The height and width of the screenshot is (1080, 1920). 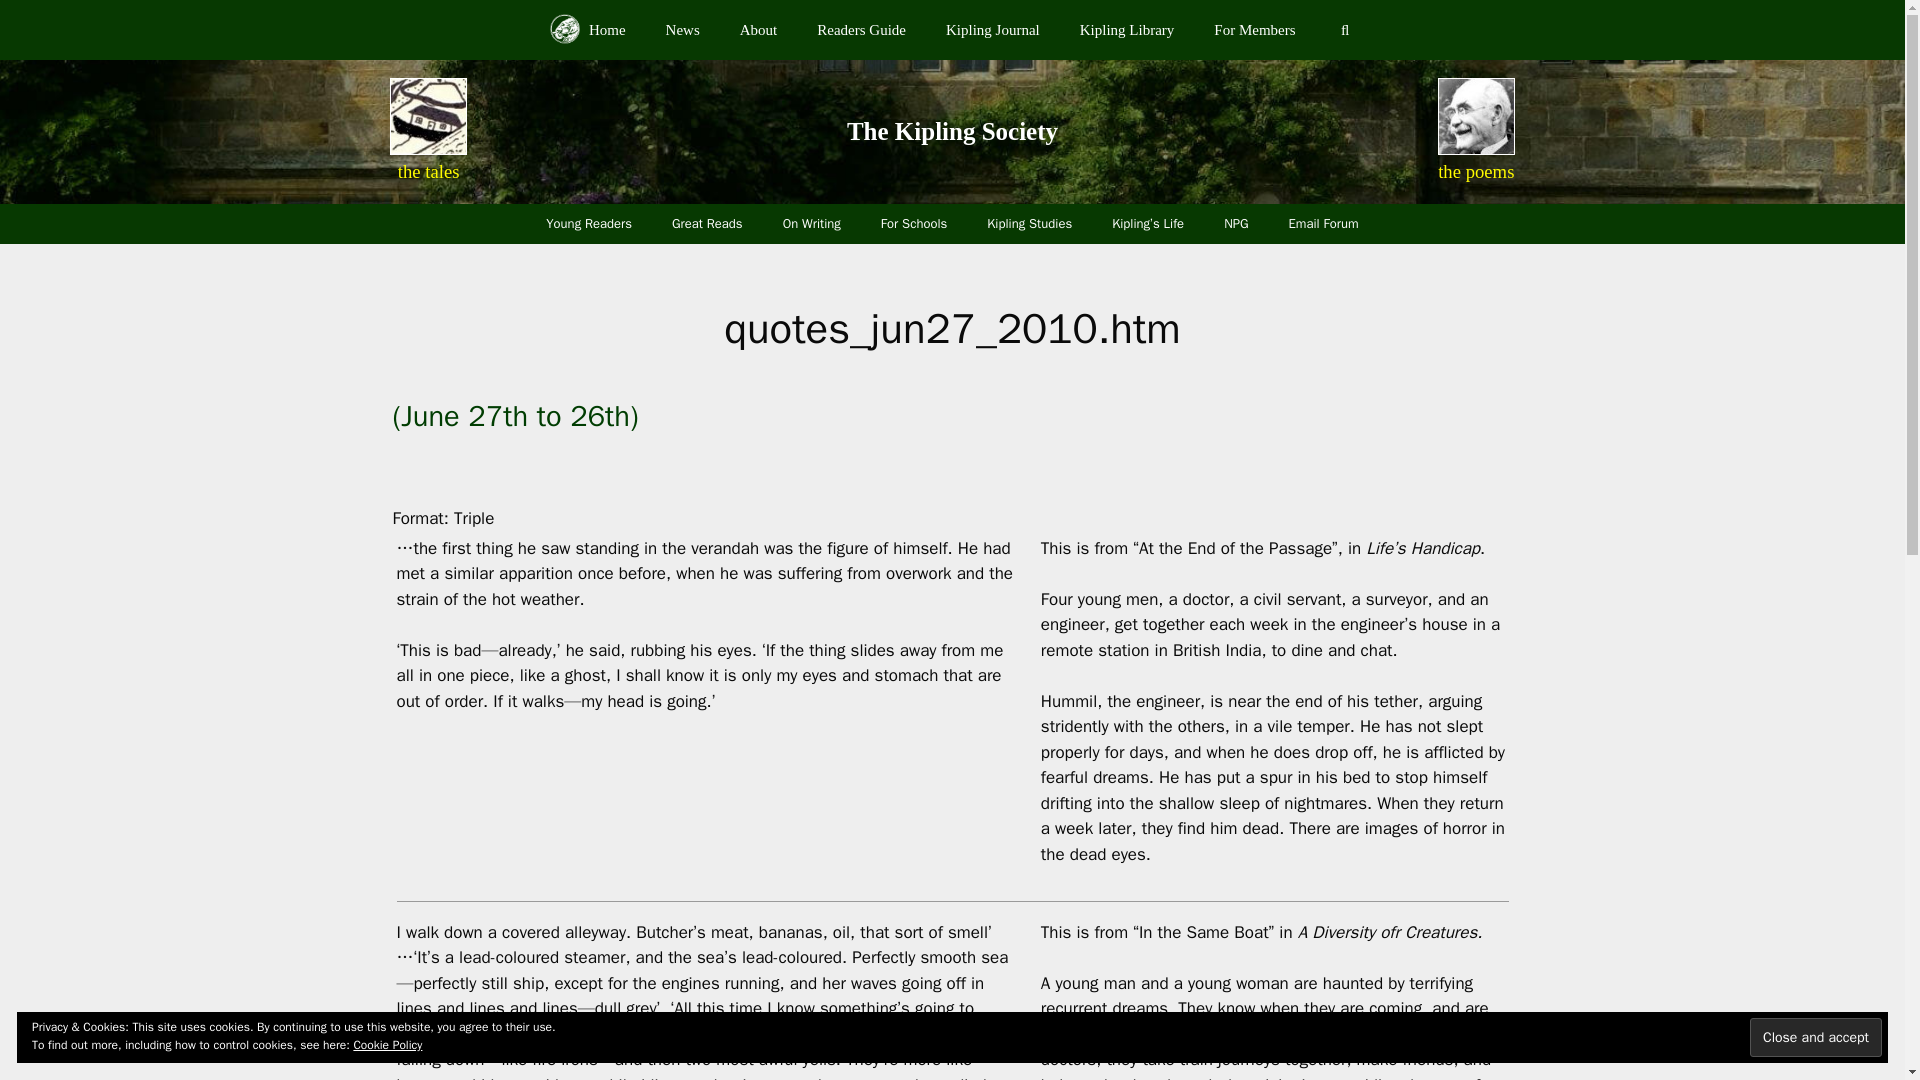 I want to click on the tales, so click(x=428, y=171).